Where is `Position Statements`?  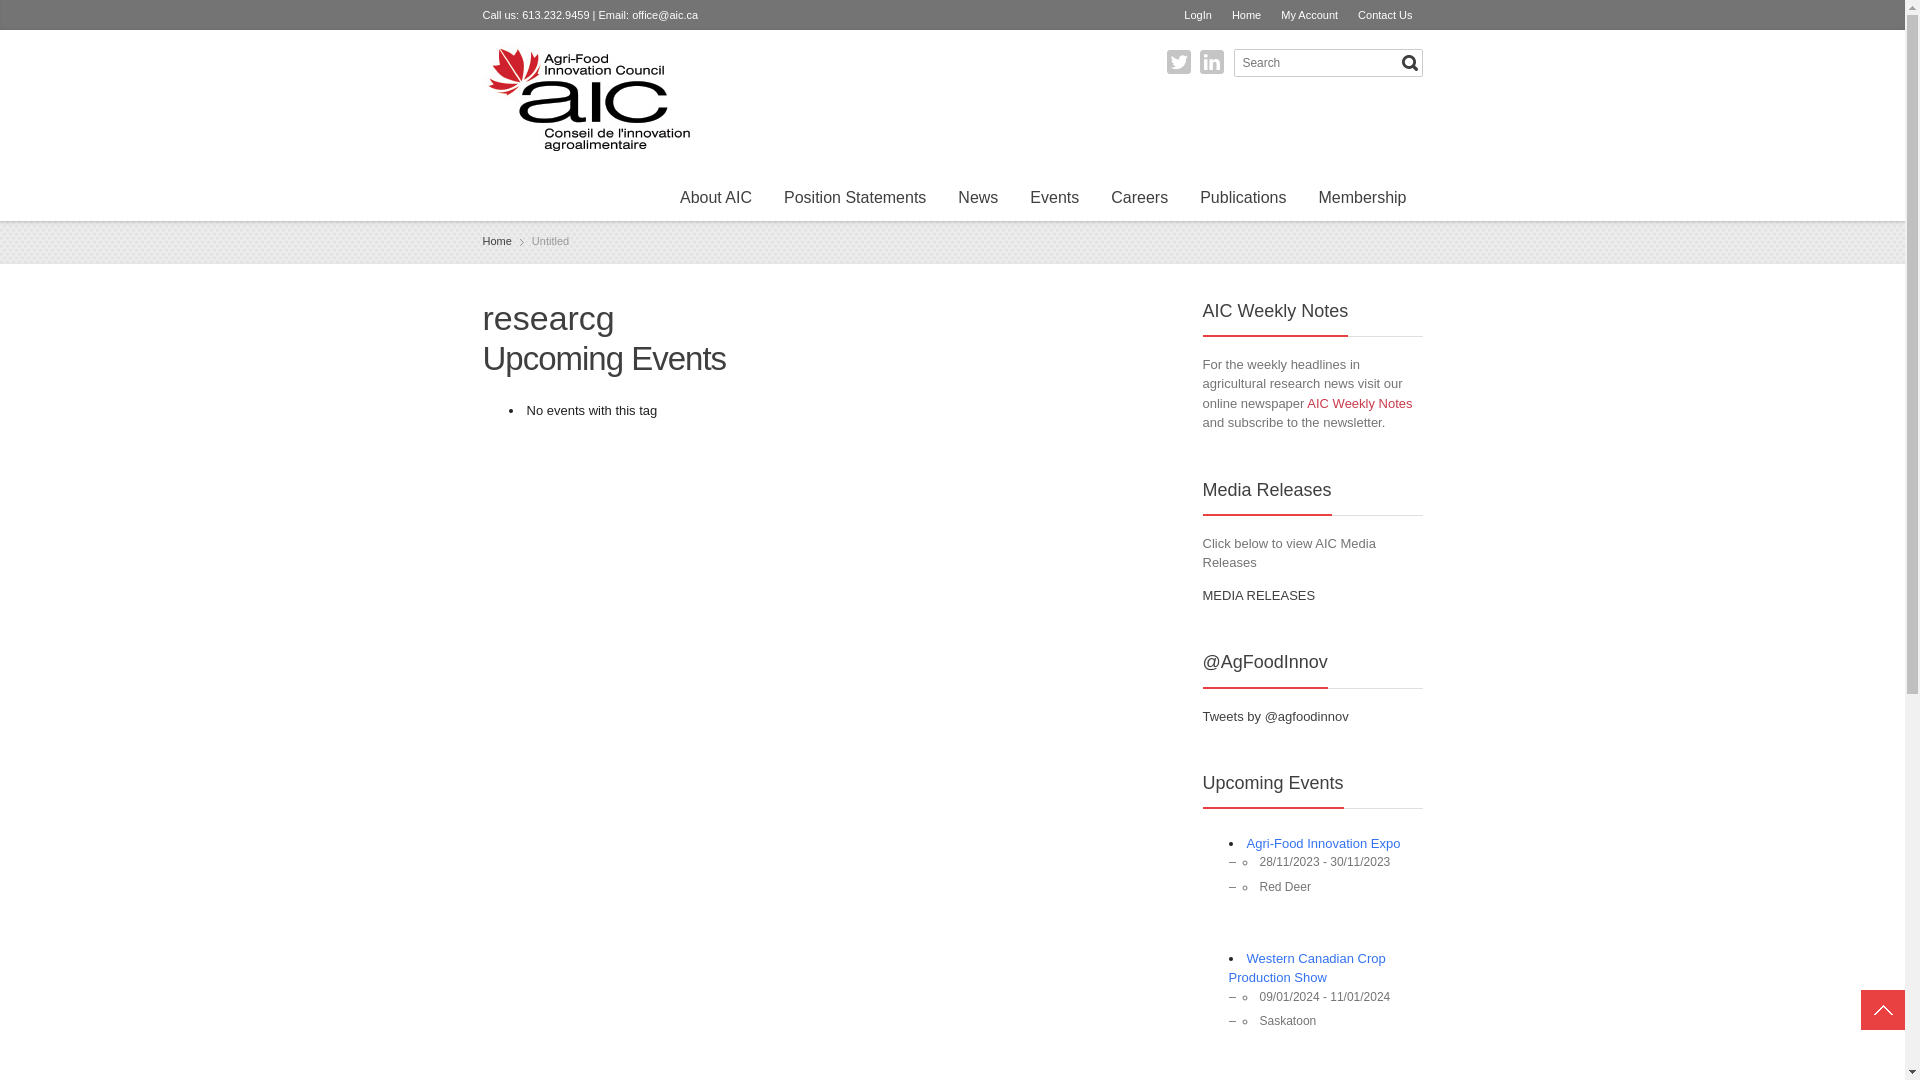 Position Statements is located at coordinates (855, 200).